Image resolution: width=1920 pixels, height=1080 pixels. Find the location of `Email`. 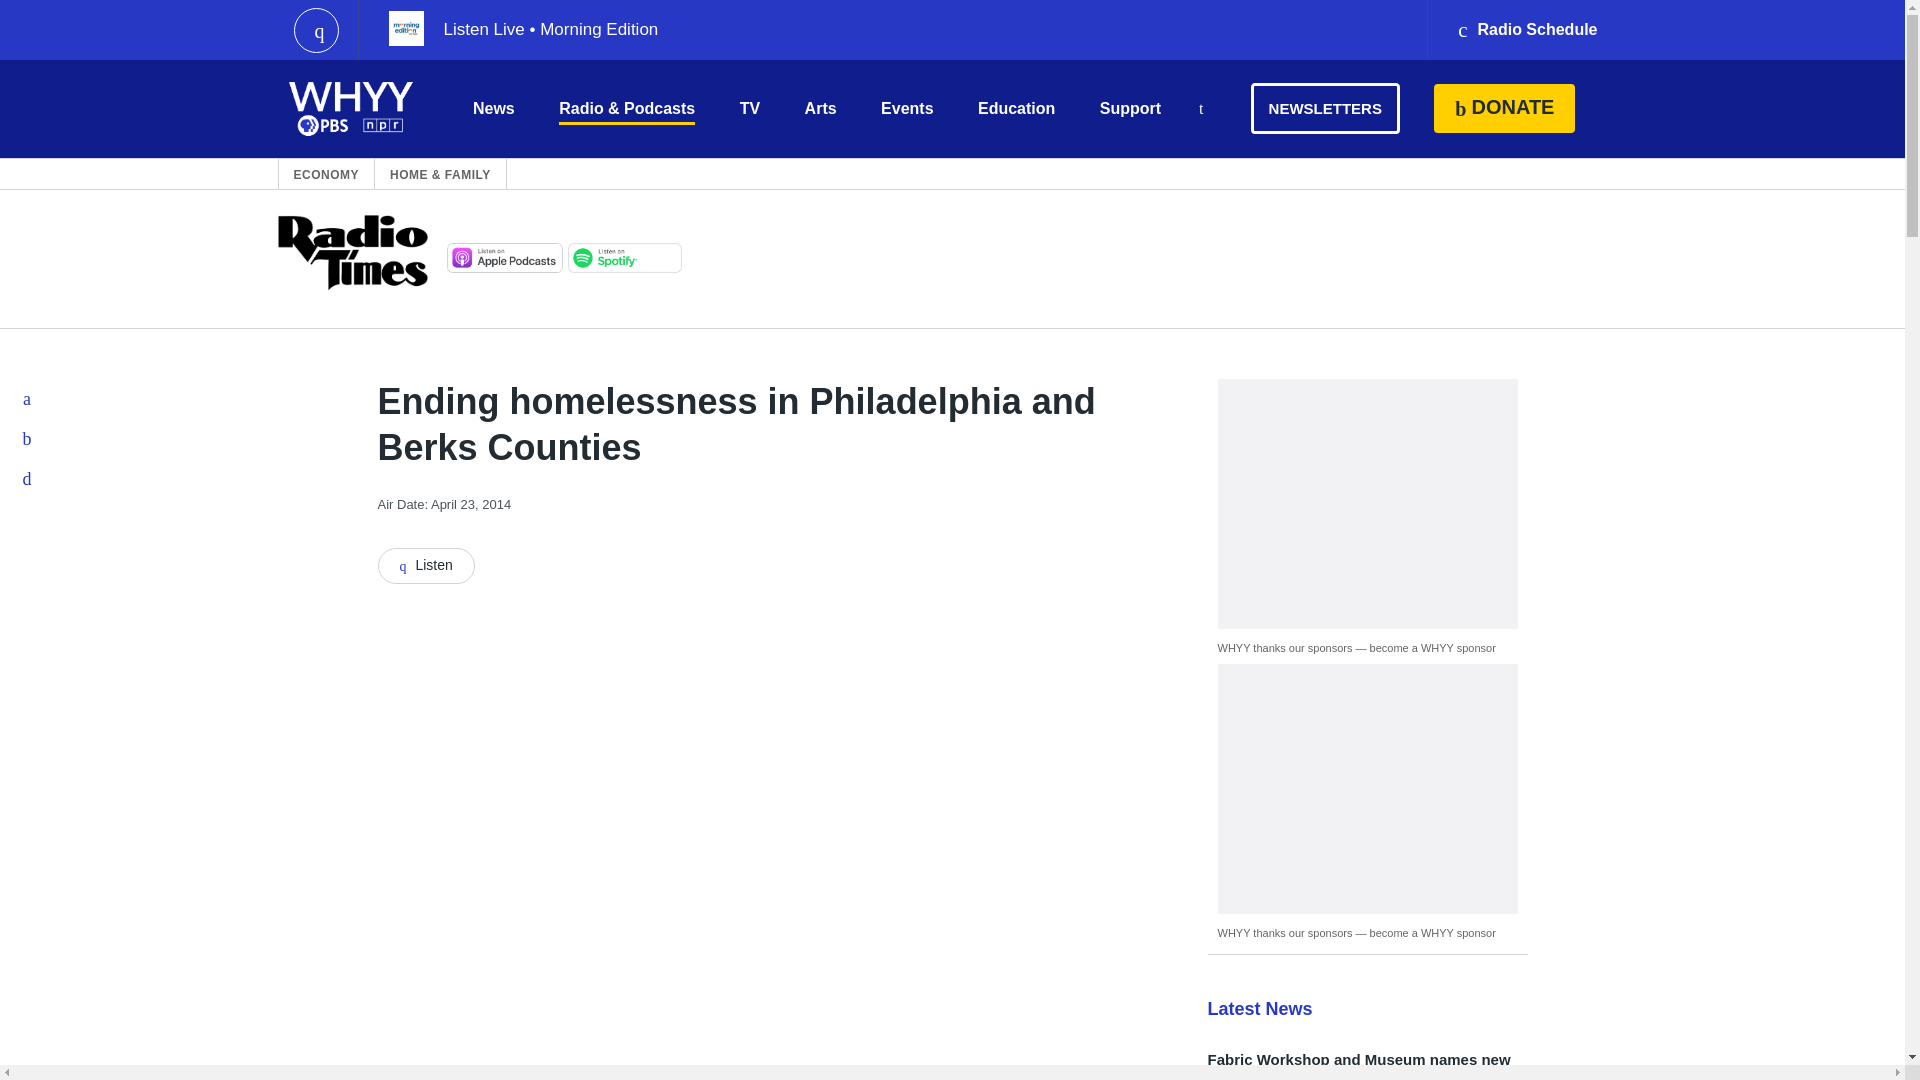

Email is located at coordinates (28, 478).